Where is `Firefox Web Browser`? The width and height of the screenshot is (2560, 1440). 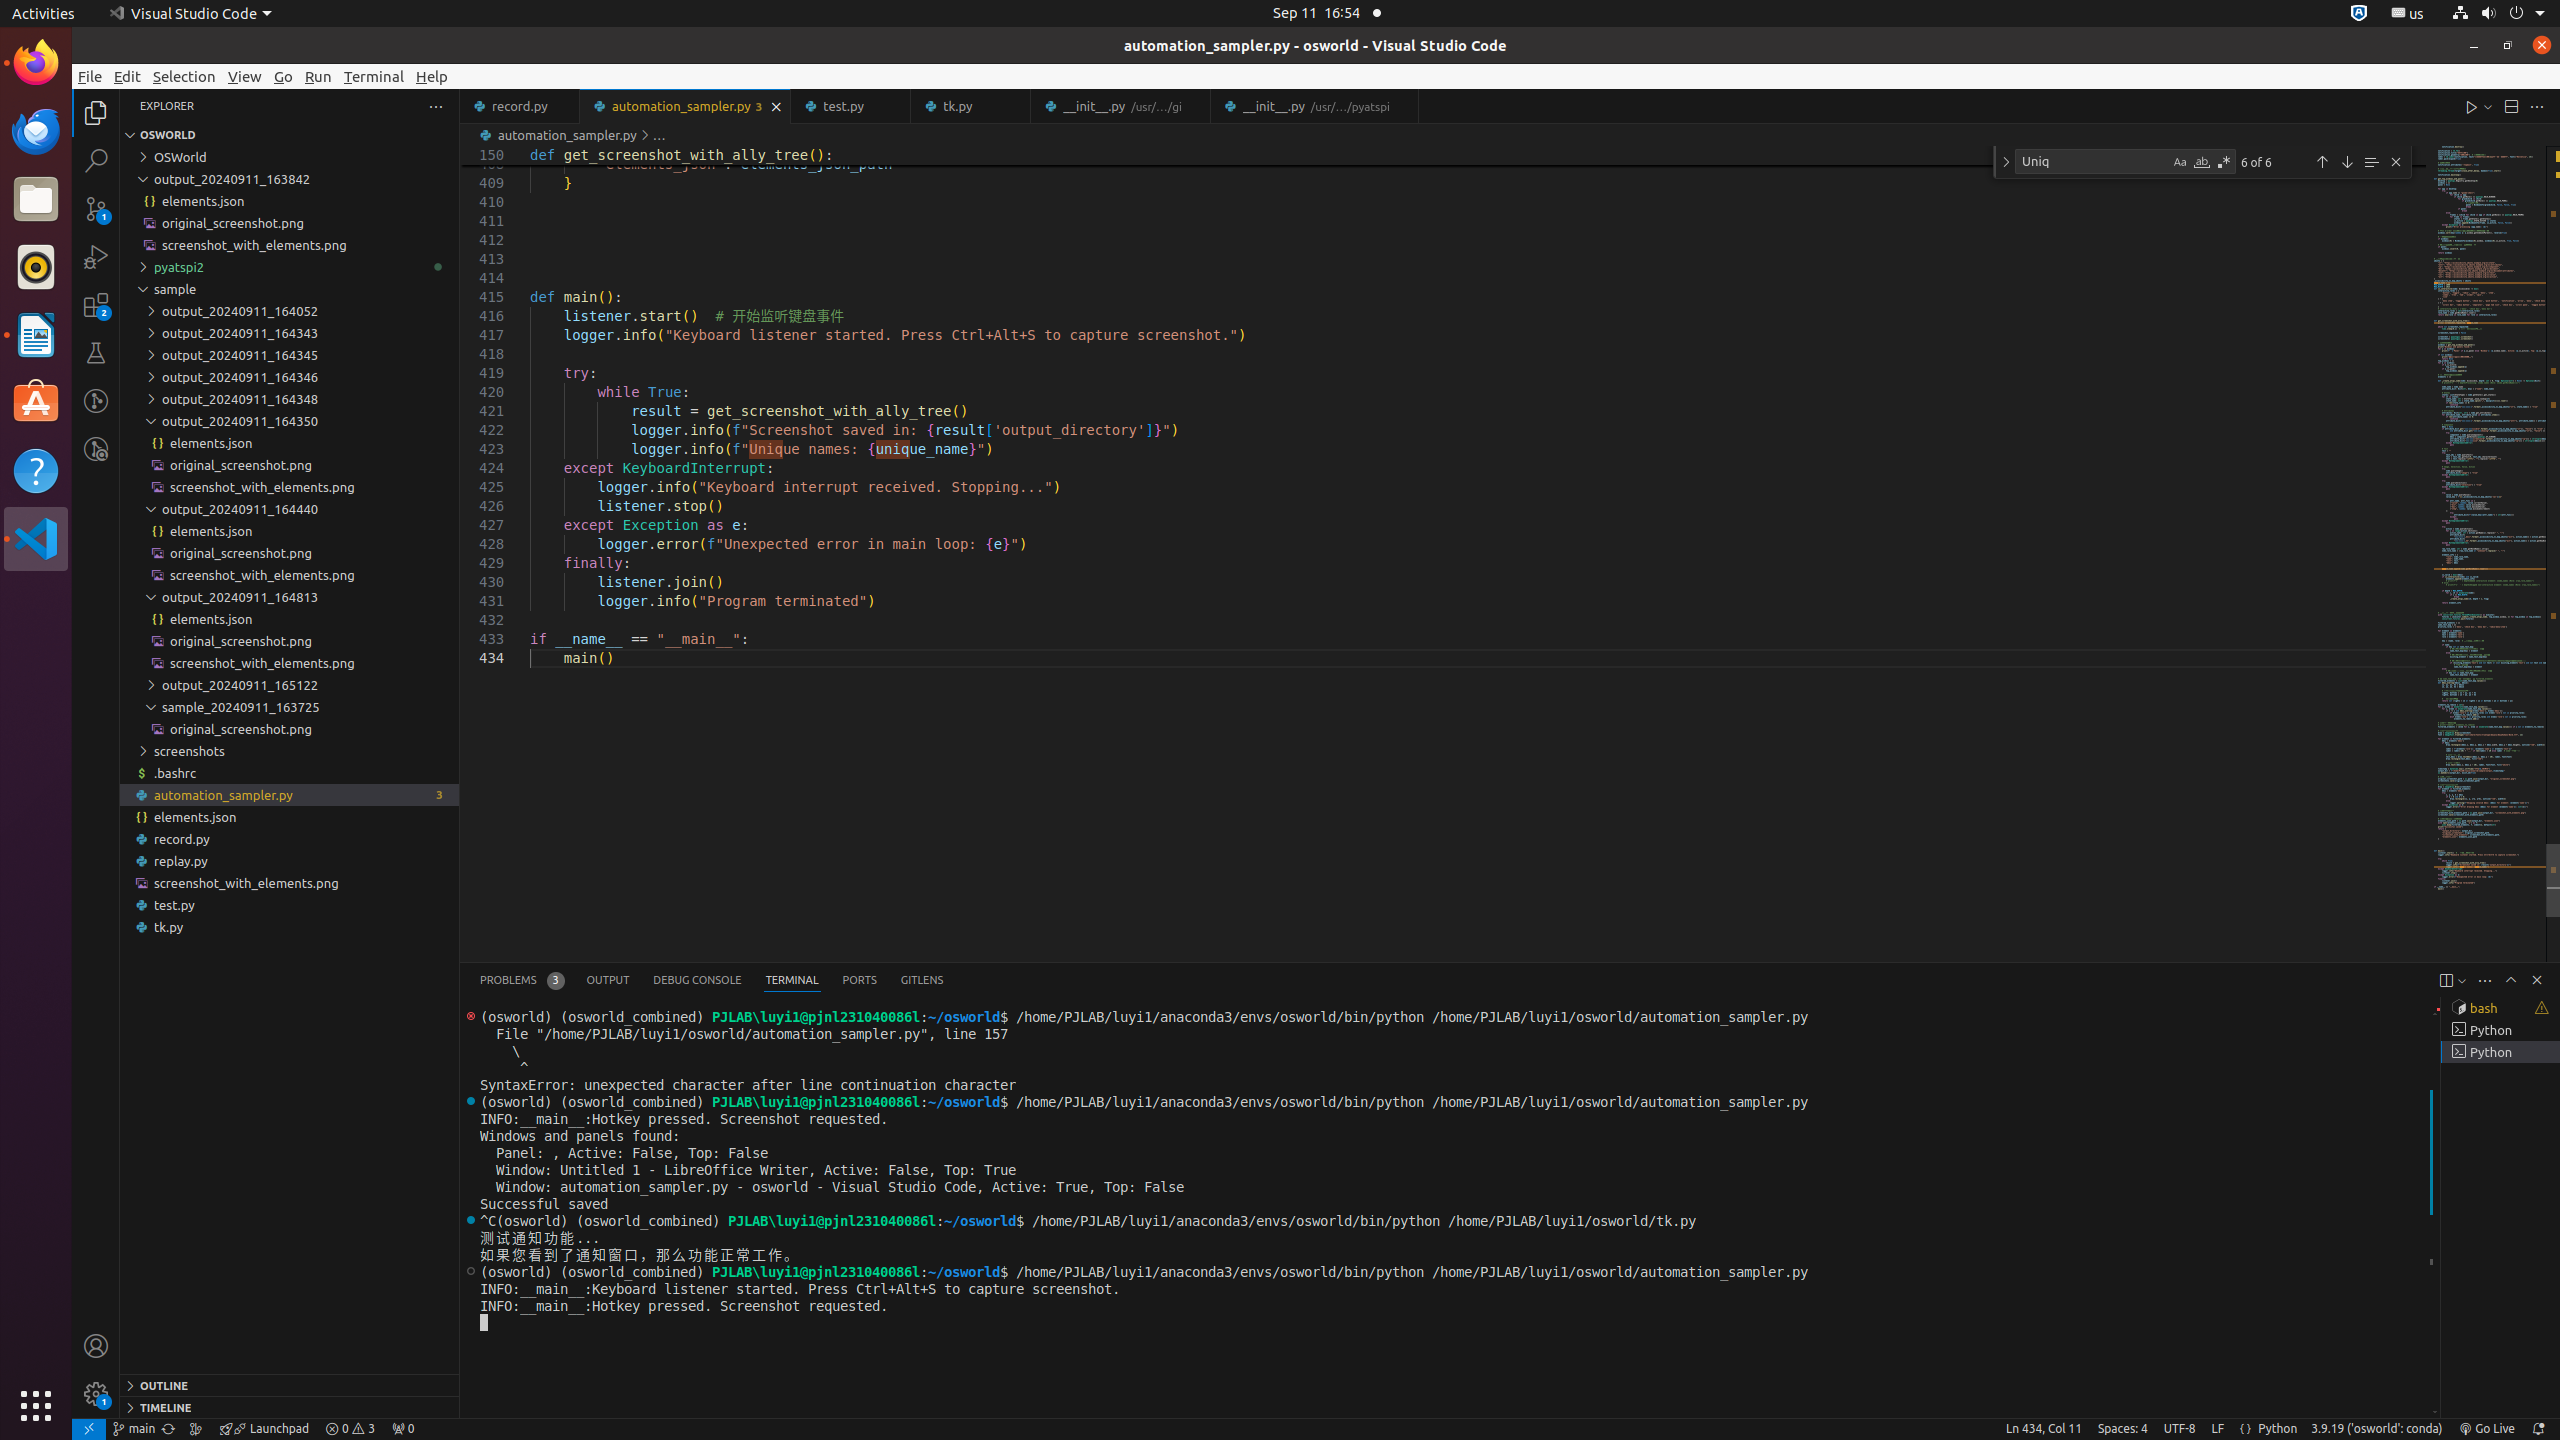
Firefox Web Browser is located at coordinates (36, 63).